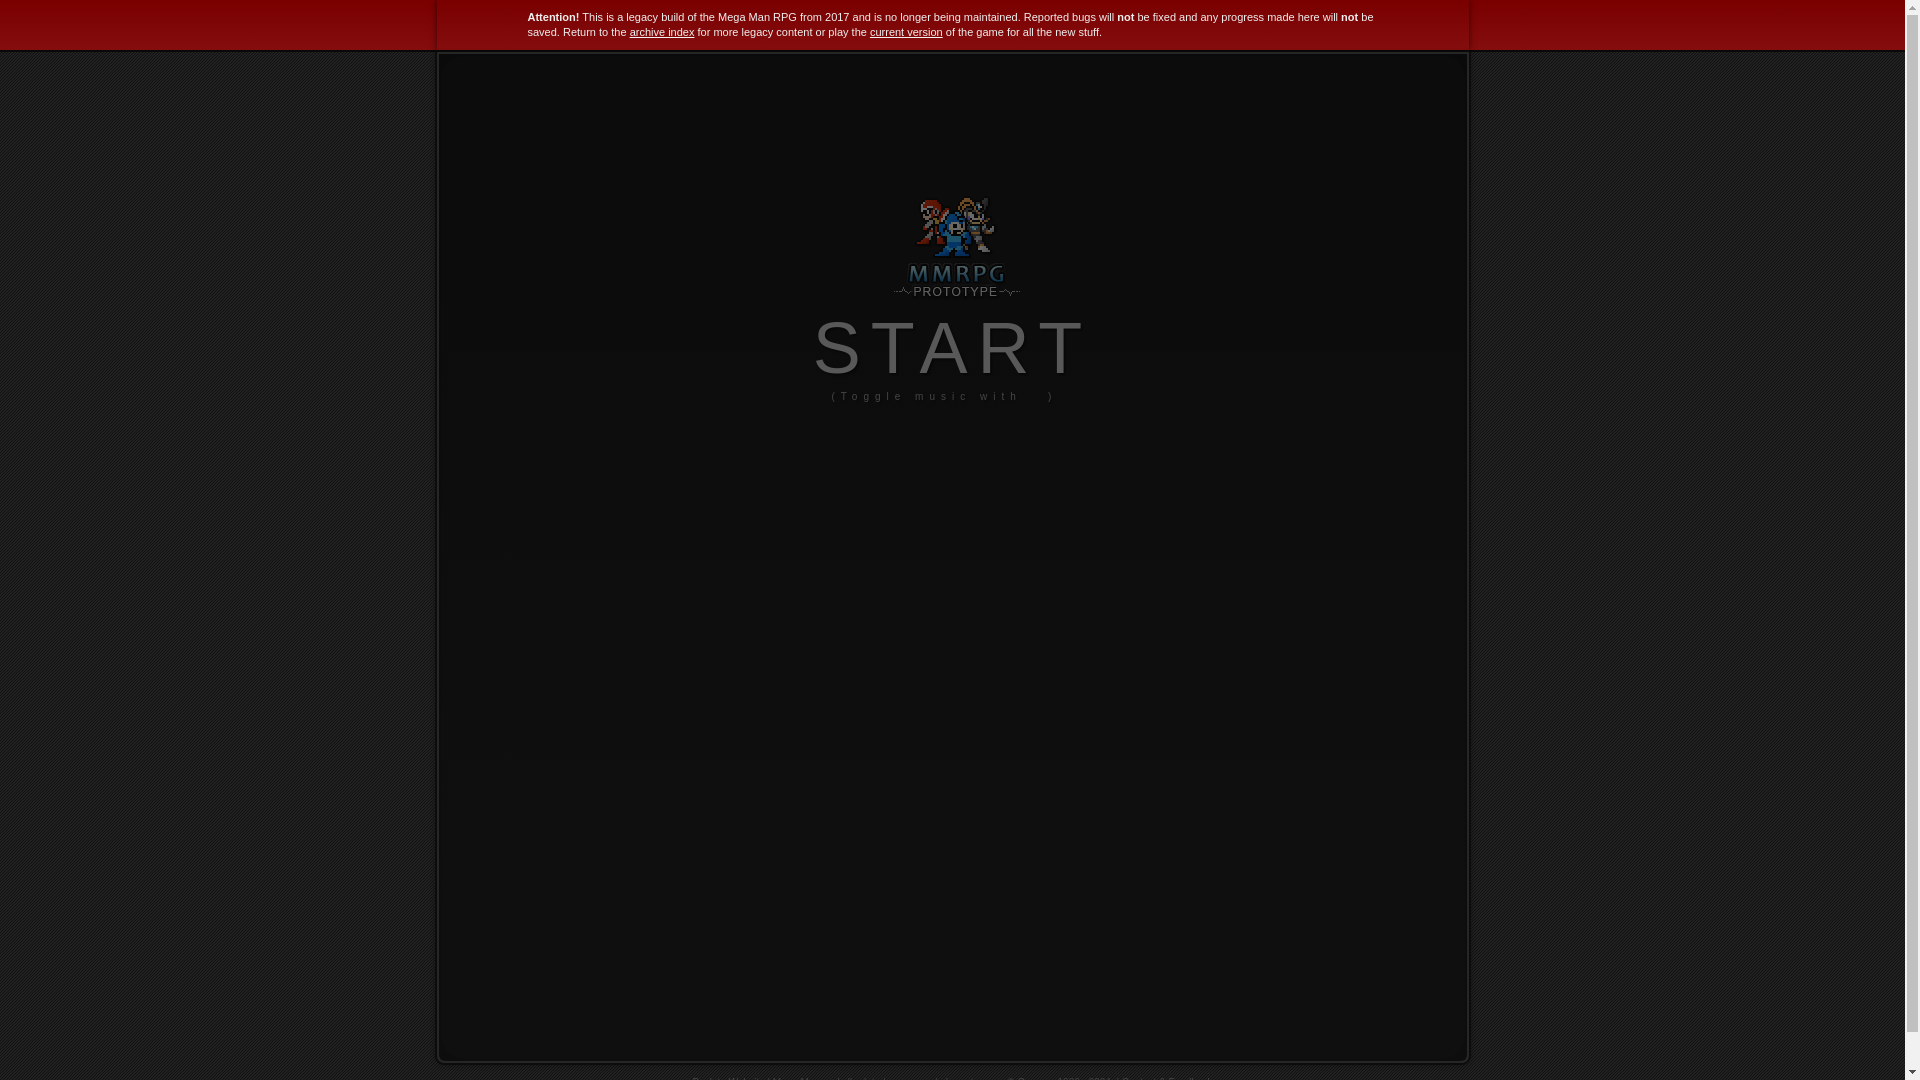  Describe the element at coordinates (906, 31) in the screenshot. I see `current version` at that location.